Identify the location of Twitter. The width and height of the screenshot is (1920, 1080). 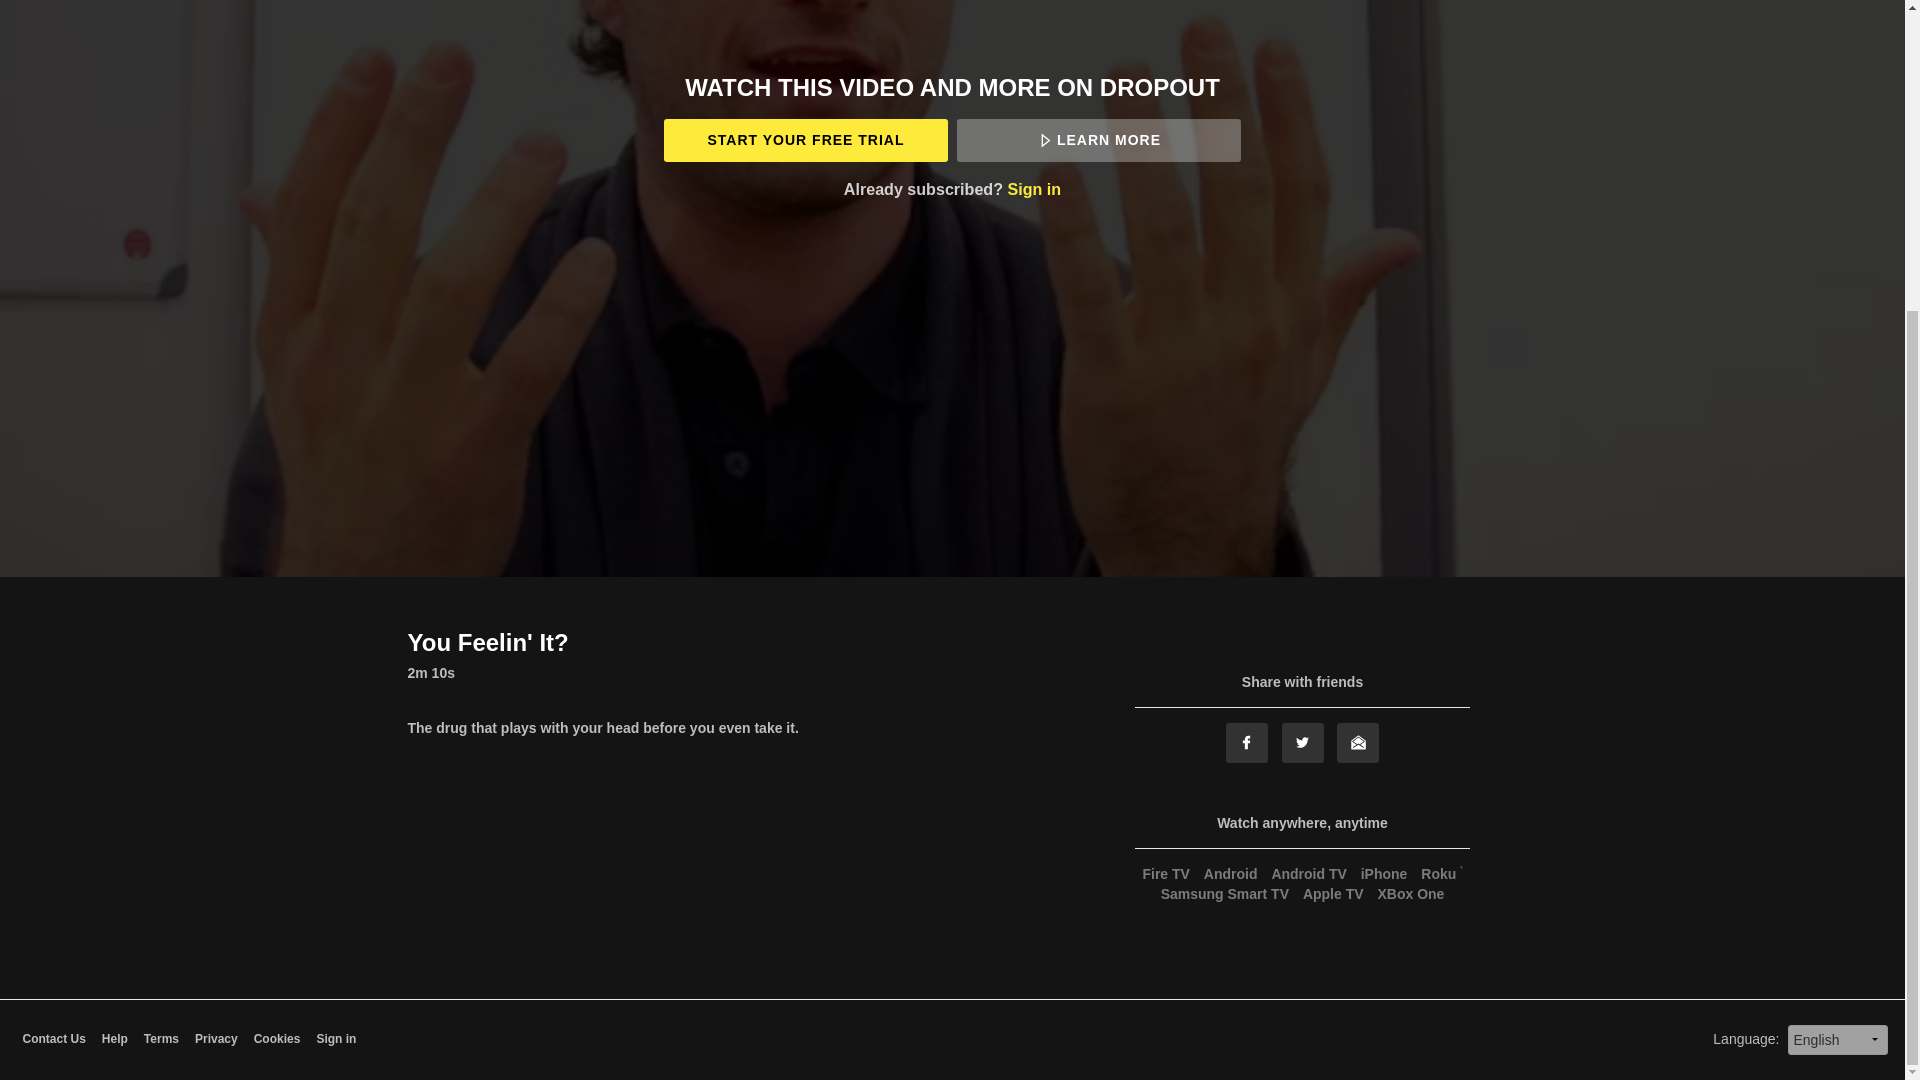
(1303, 742).